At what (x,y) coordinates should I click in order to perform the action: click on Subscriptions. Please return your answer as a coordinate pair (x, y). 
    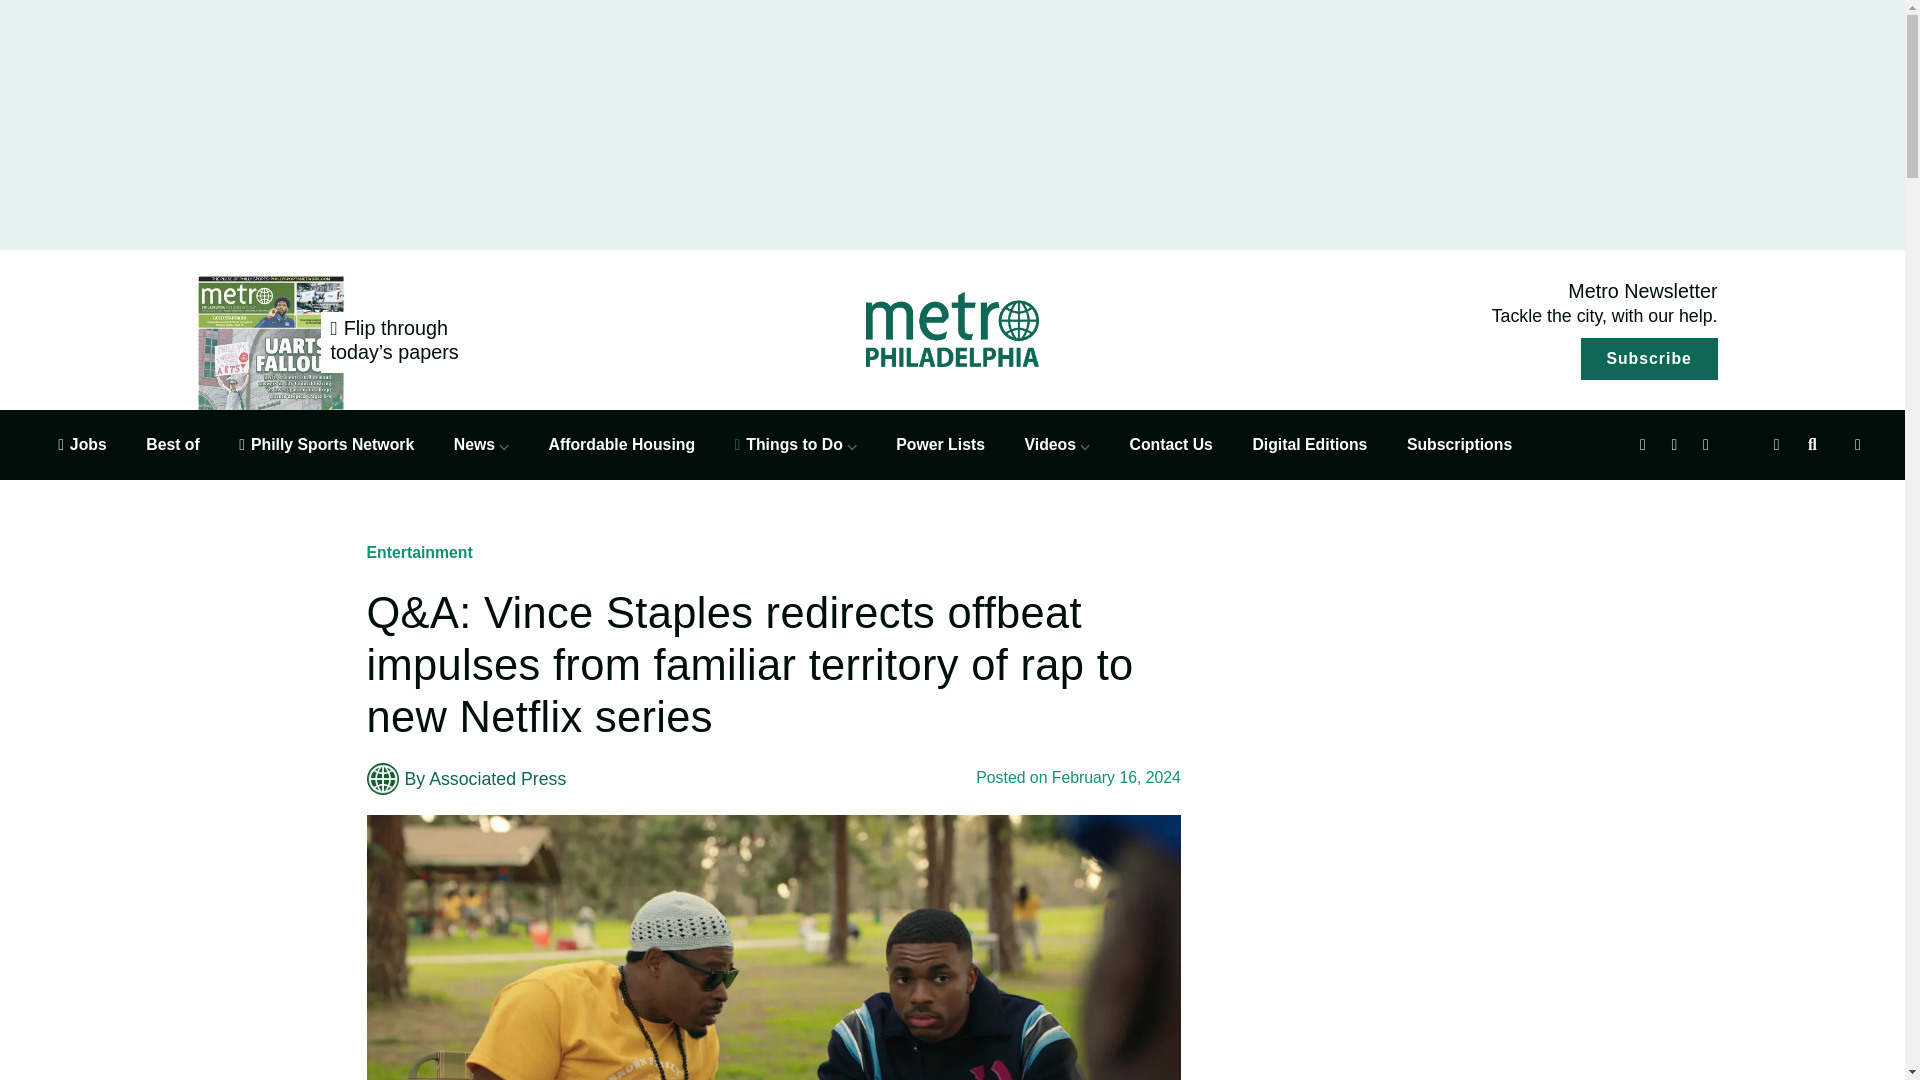
    Looking at the image, I should click on (1460, 444).